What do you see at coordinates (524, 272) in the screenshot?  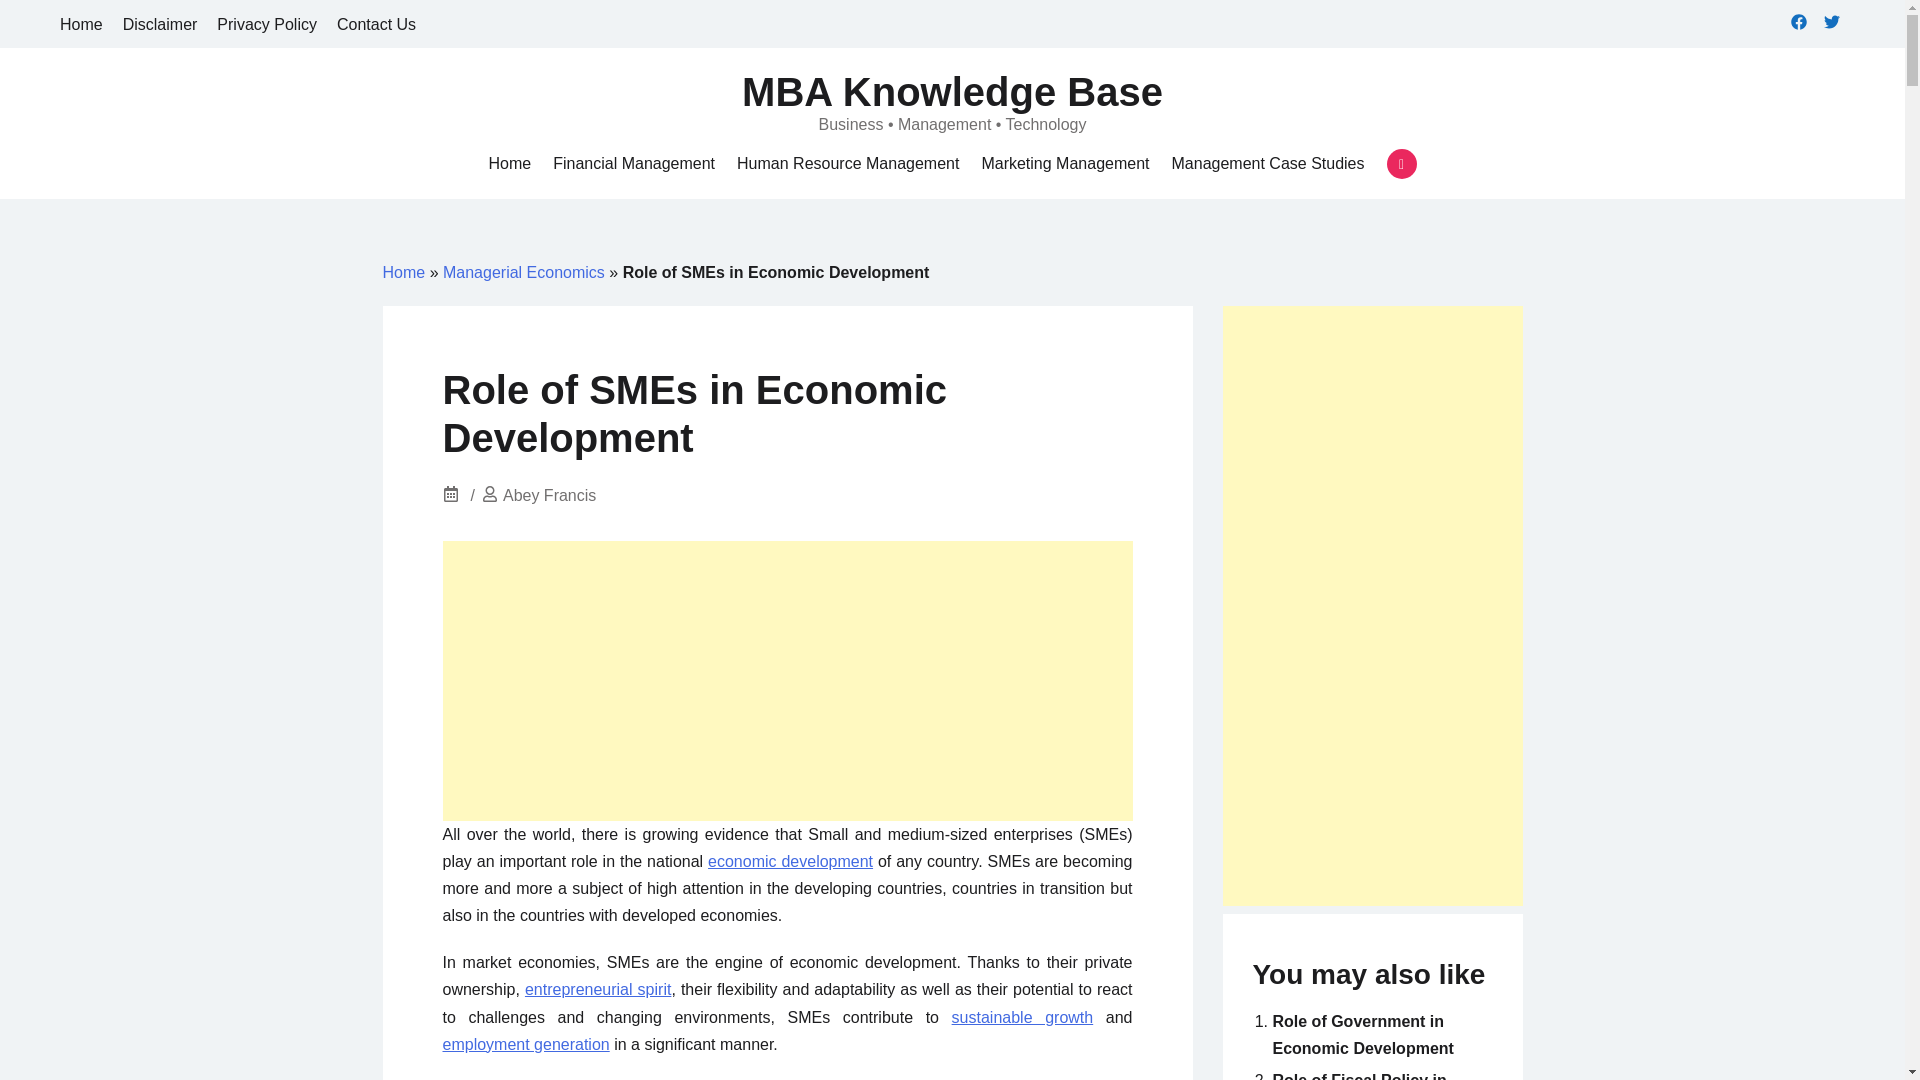 I see `Managerial Economics` at bounding box center [524, 272].